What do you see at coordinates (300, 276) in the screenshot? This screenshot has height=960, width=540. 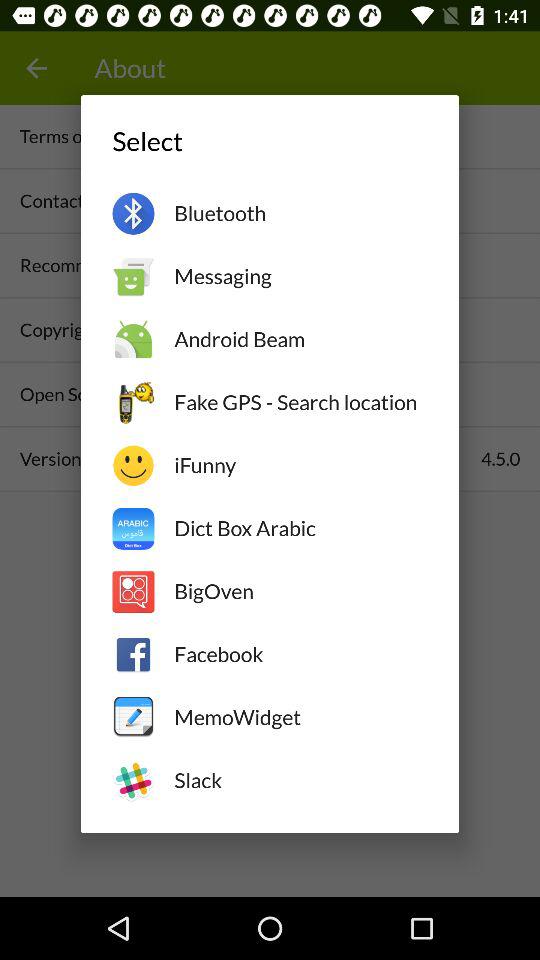 I see `click the messaging` at bounding box center [300, 276].